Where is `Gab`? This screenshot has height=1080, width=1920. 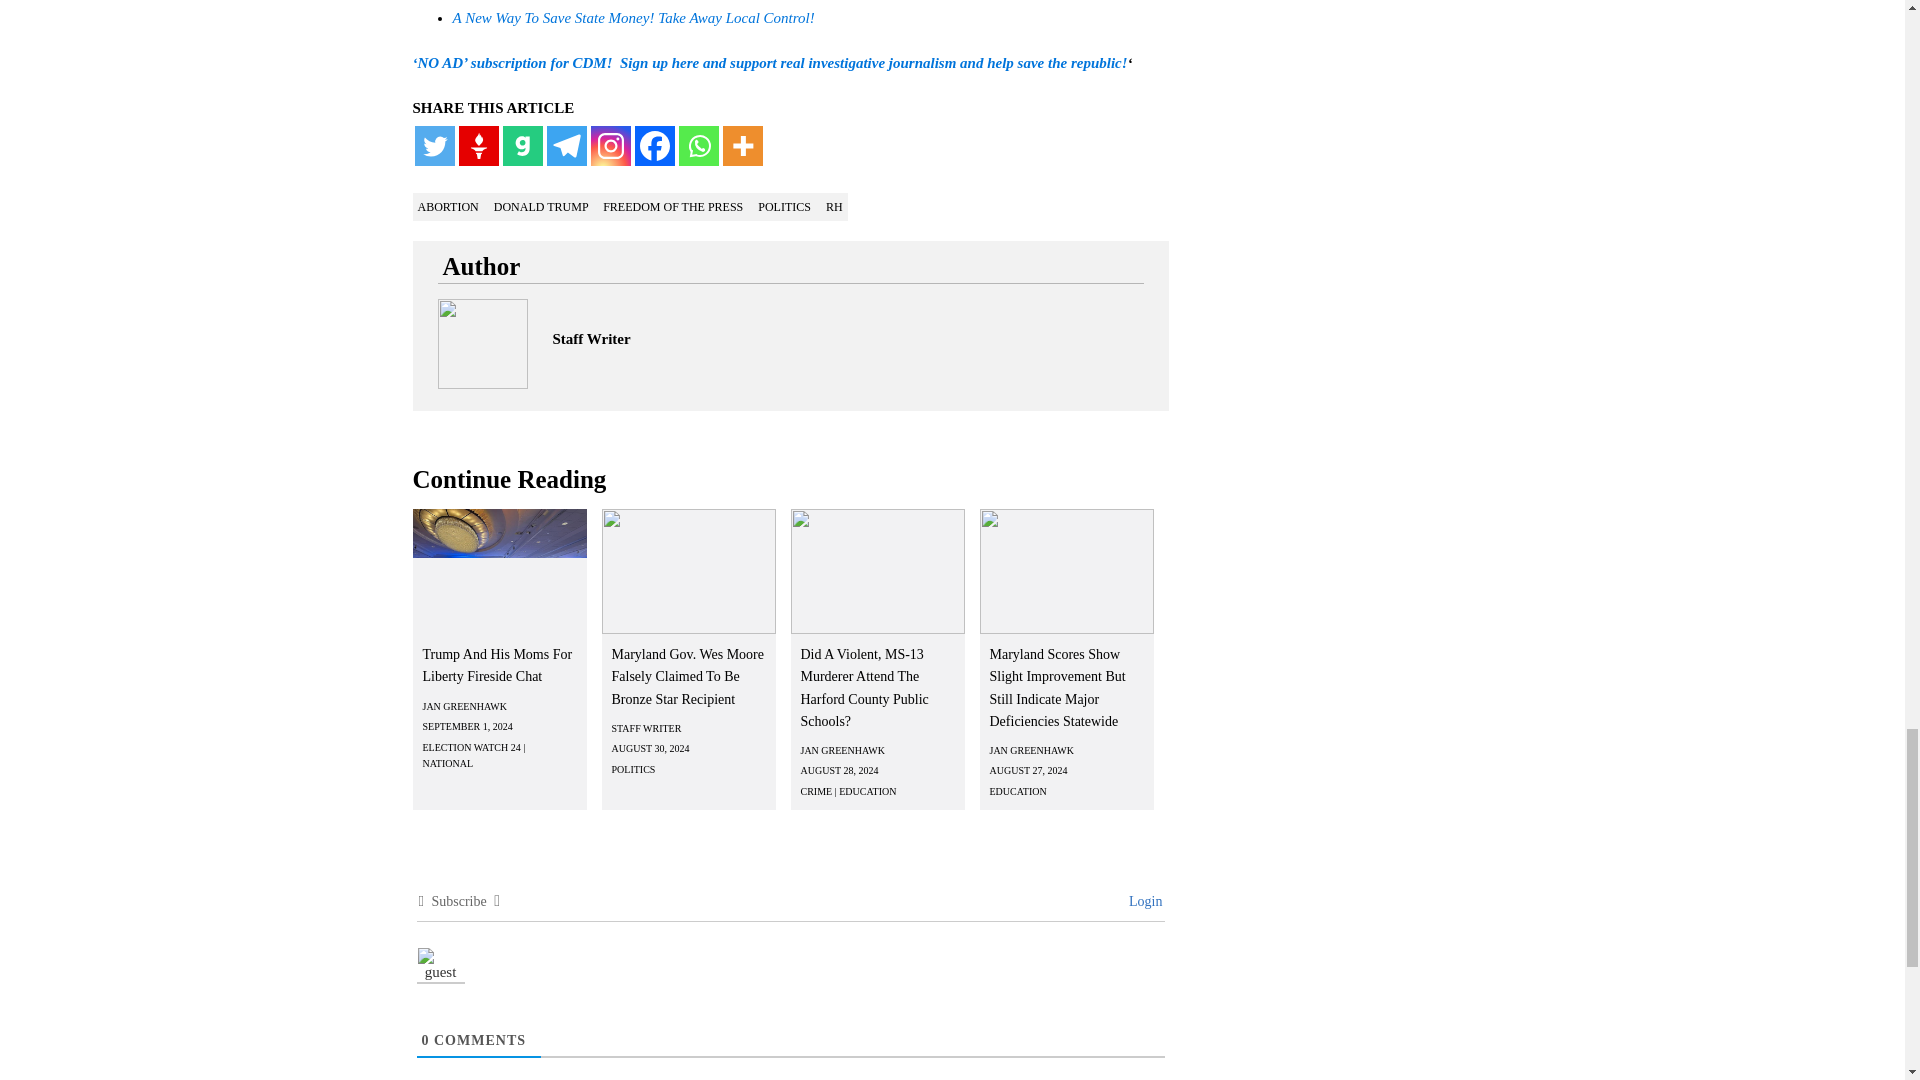 Gab is located at coordinates (521, 146).